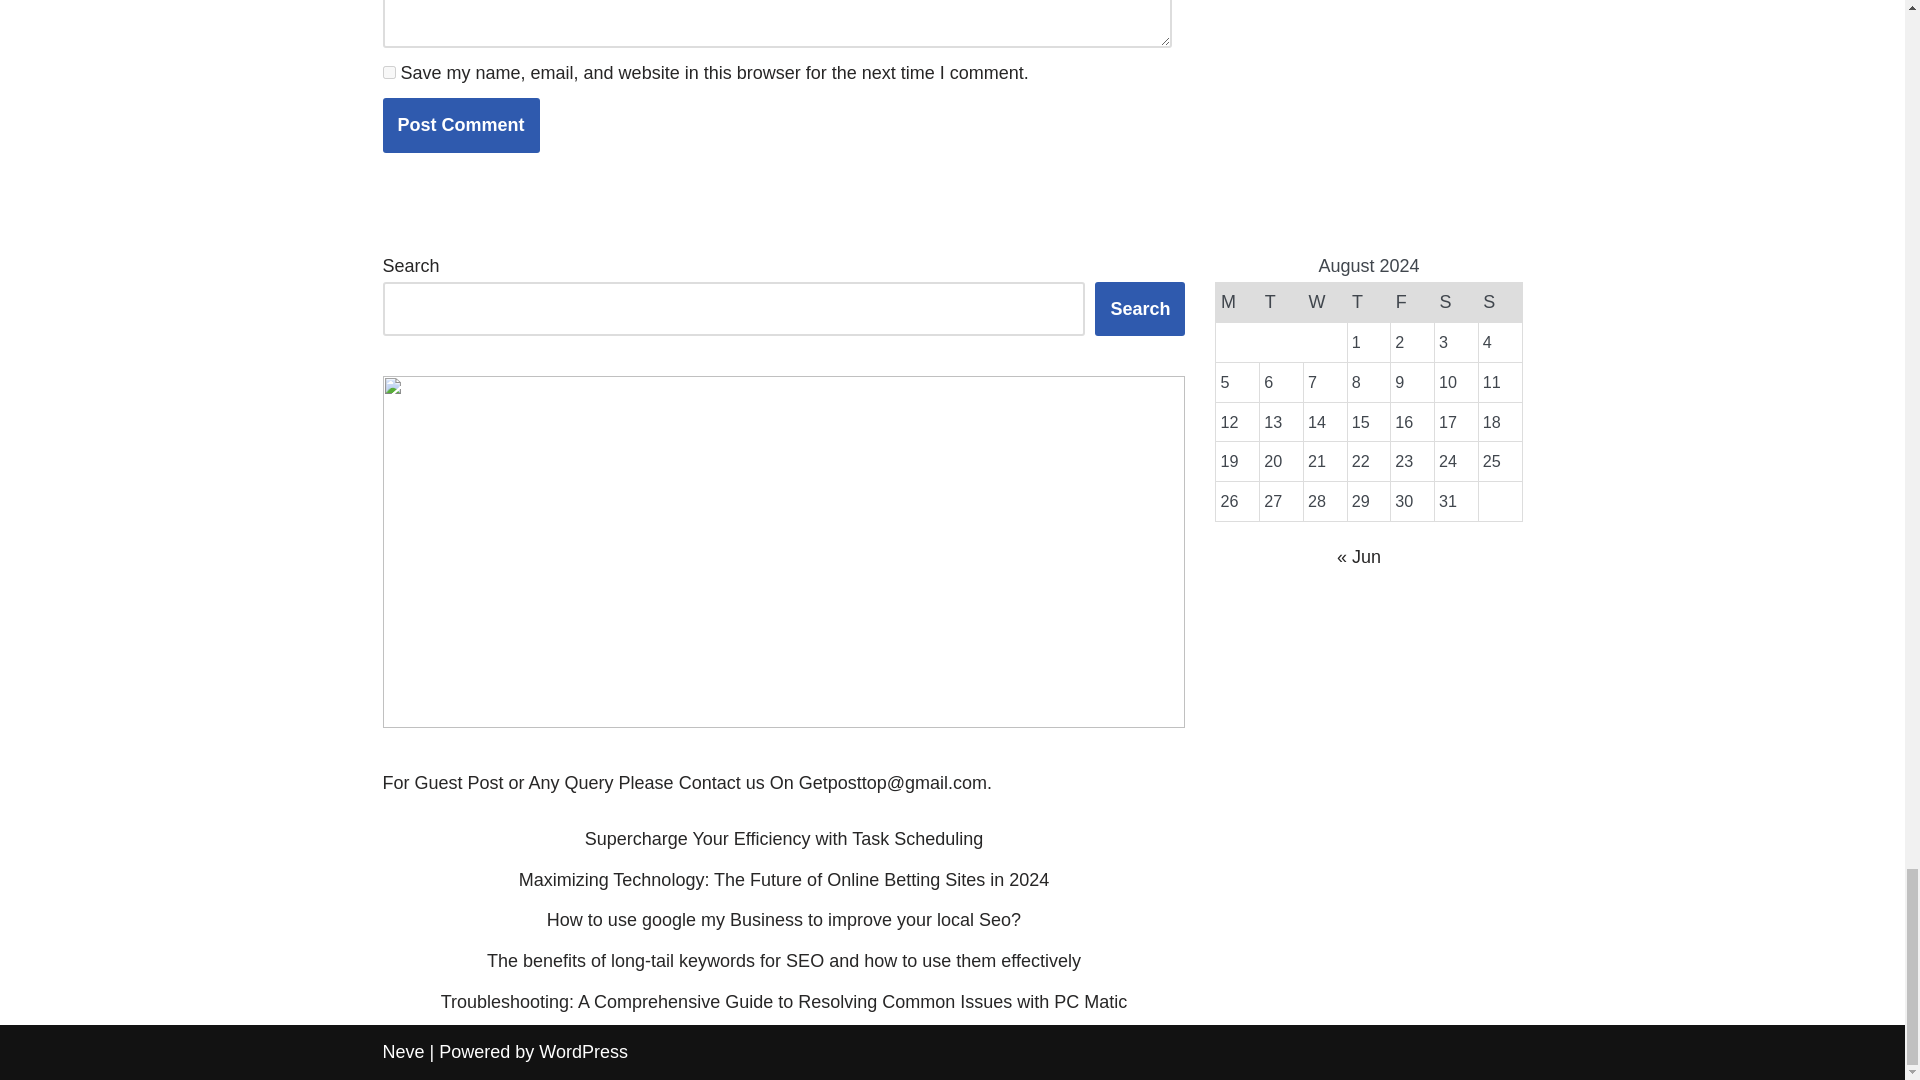 The height and width of the screenshot is (1080, 1920). What do you see at coordinates (460, 126) in the screenshot?
I see `Post Comment` at bounding box center [460, 126].